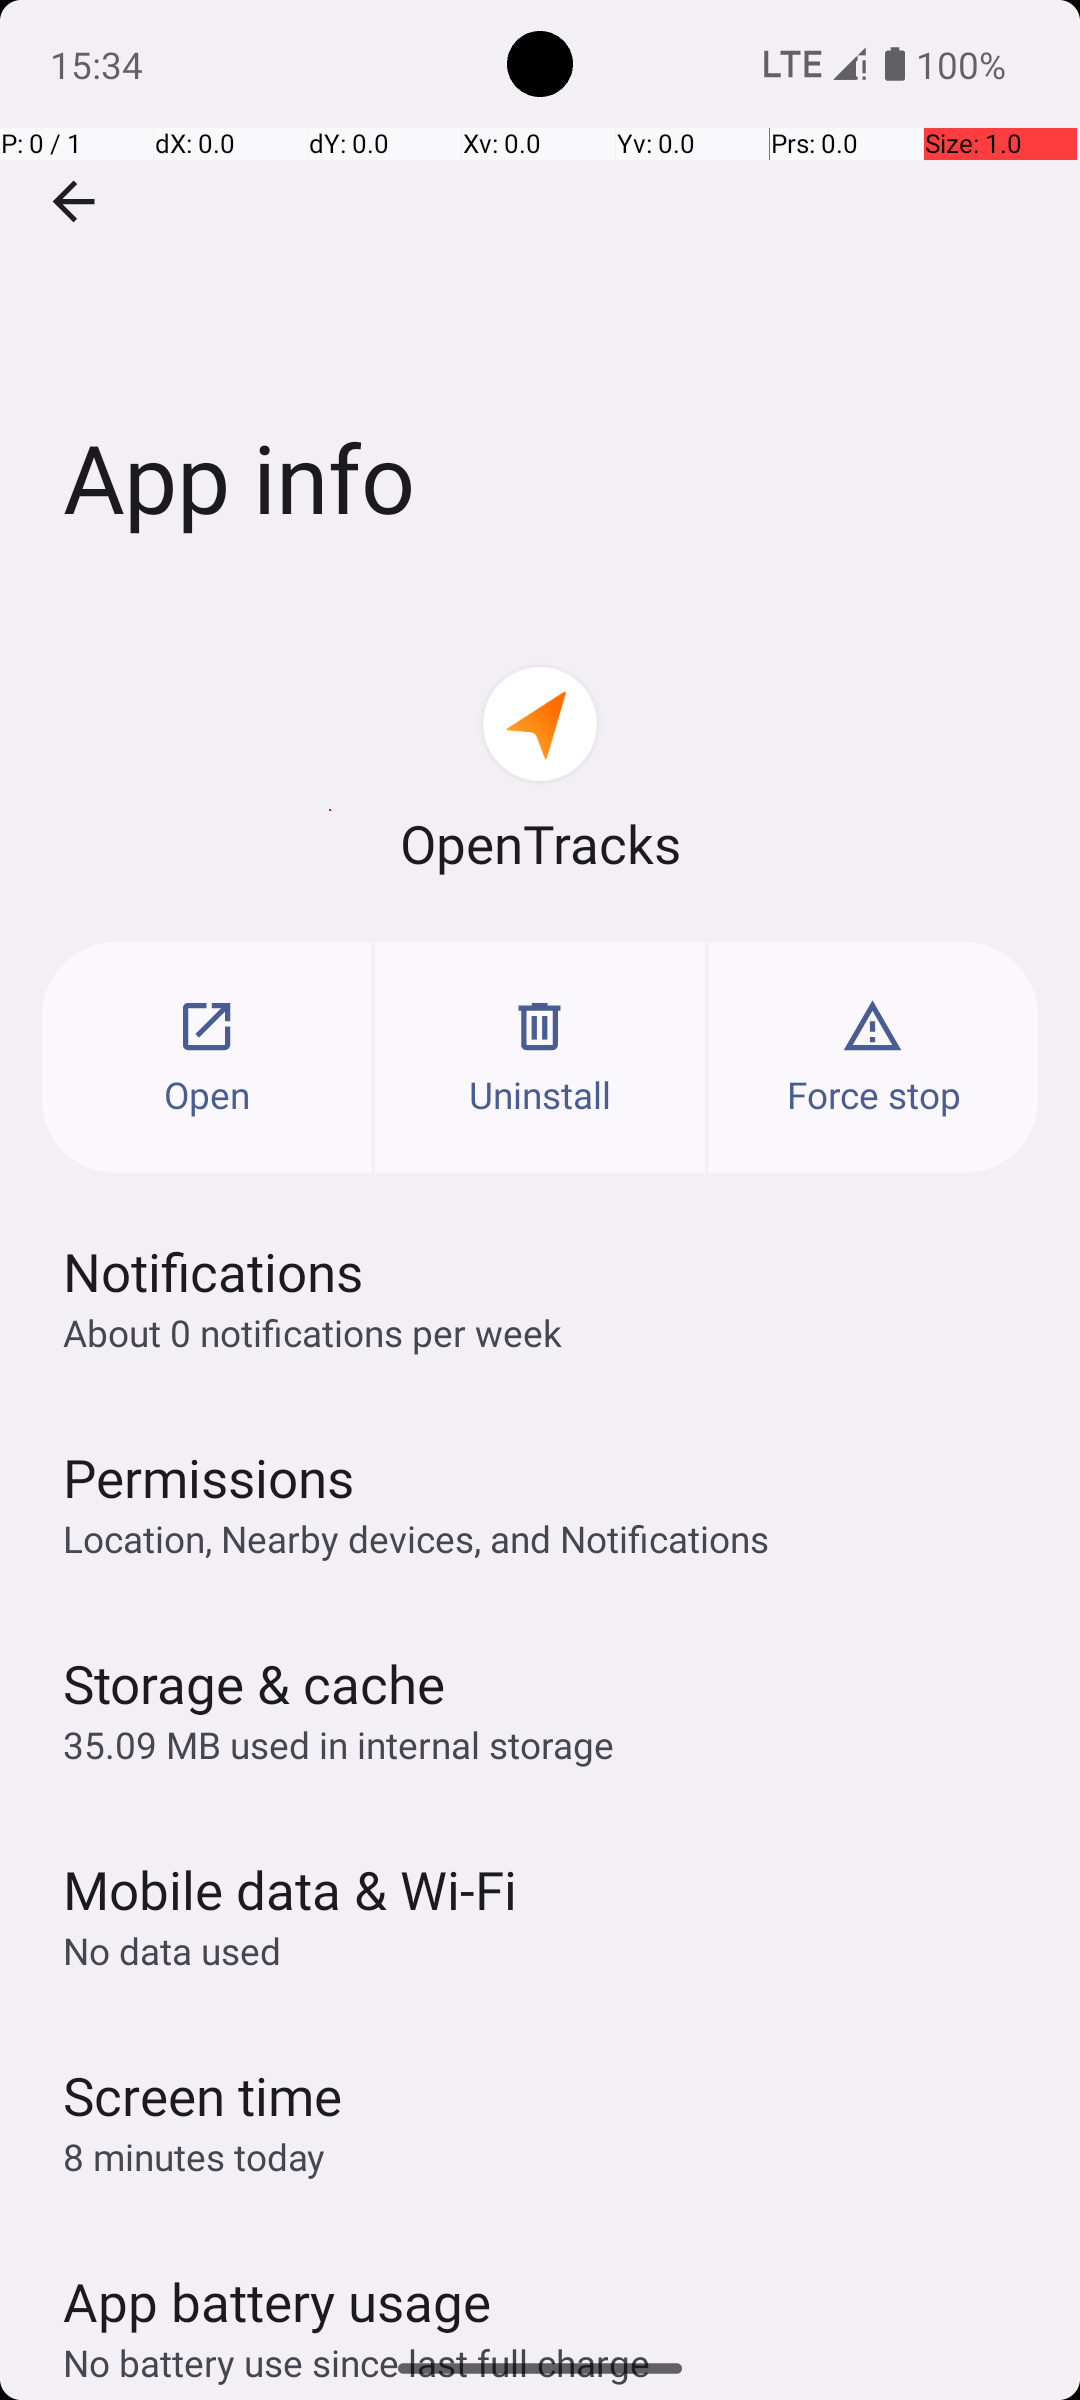 This screenshot has width=1080, height=2400. Describe the element at coordinates (338, 1744) in the screenshot. I see `35.09 MB used in internal storage` at that location.